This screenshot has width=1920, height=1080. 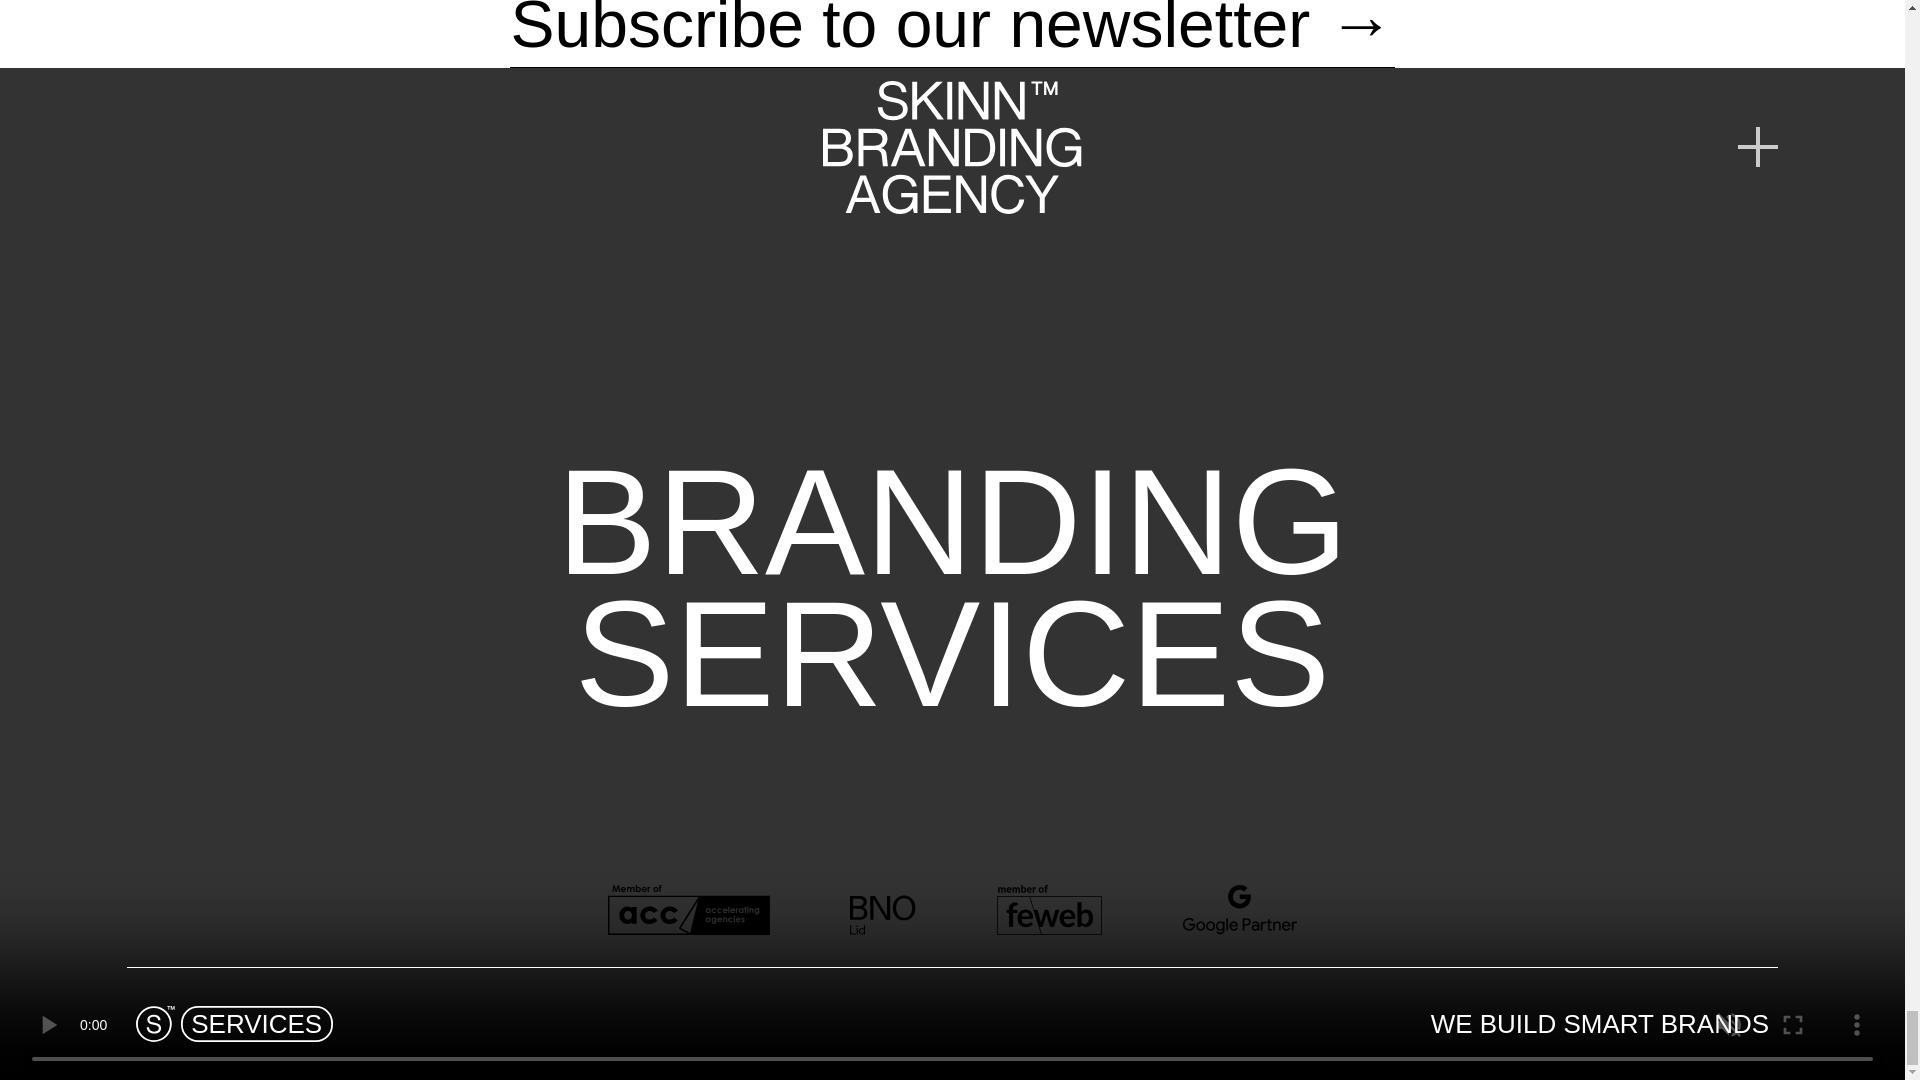 What do you see at coordinates (884, 910) in the screenshot?
I see `BNO` at bounding box center [884, 910].